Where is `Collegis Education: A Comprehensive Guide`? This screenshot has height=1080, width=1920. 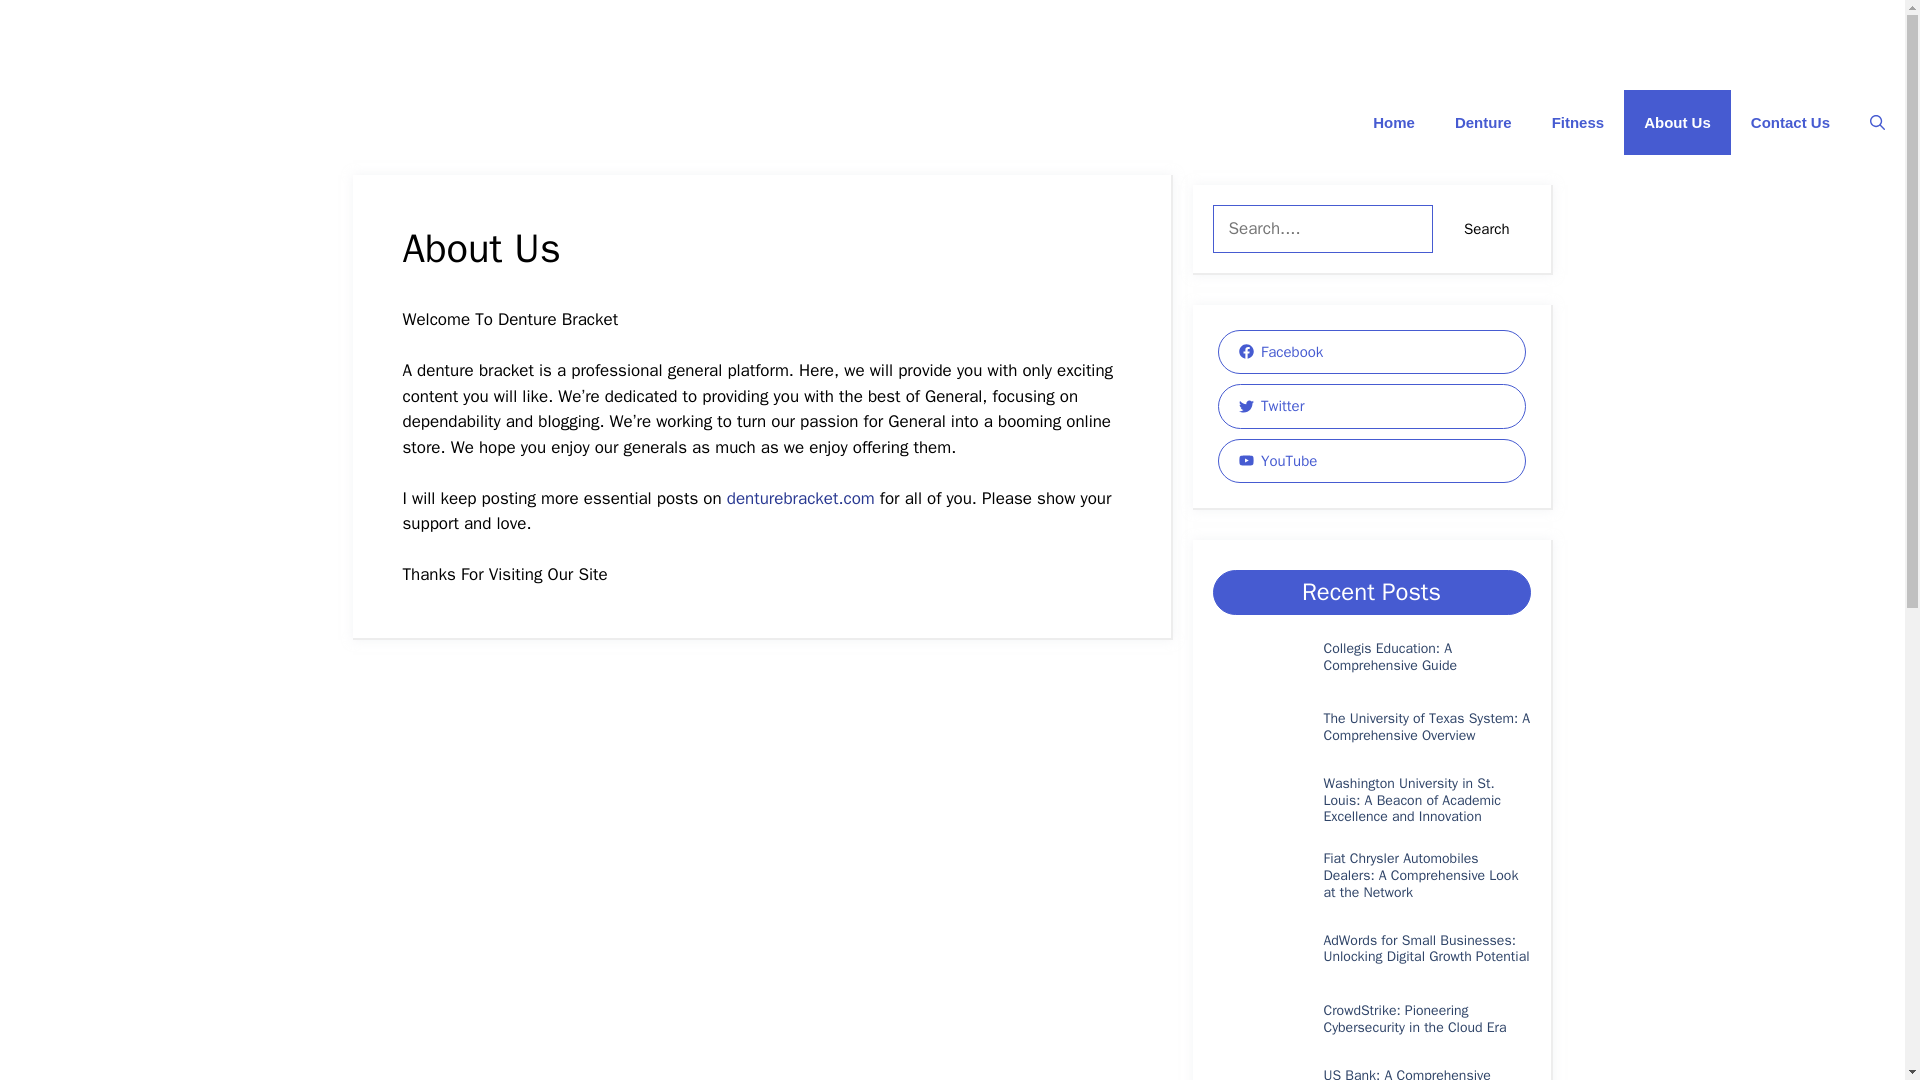 Collegis Education: A Comprehensive Guide is located at coordinates (1390, 656).